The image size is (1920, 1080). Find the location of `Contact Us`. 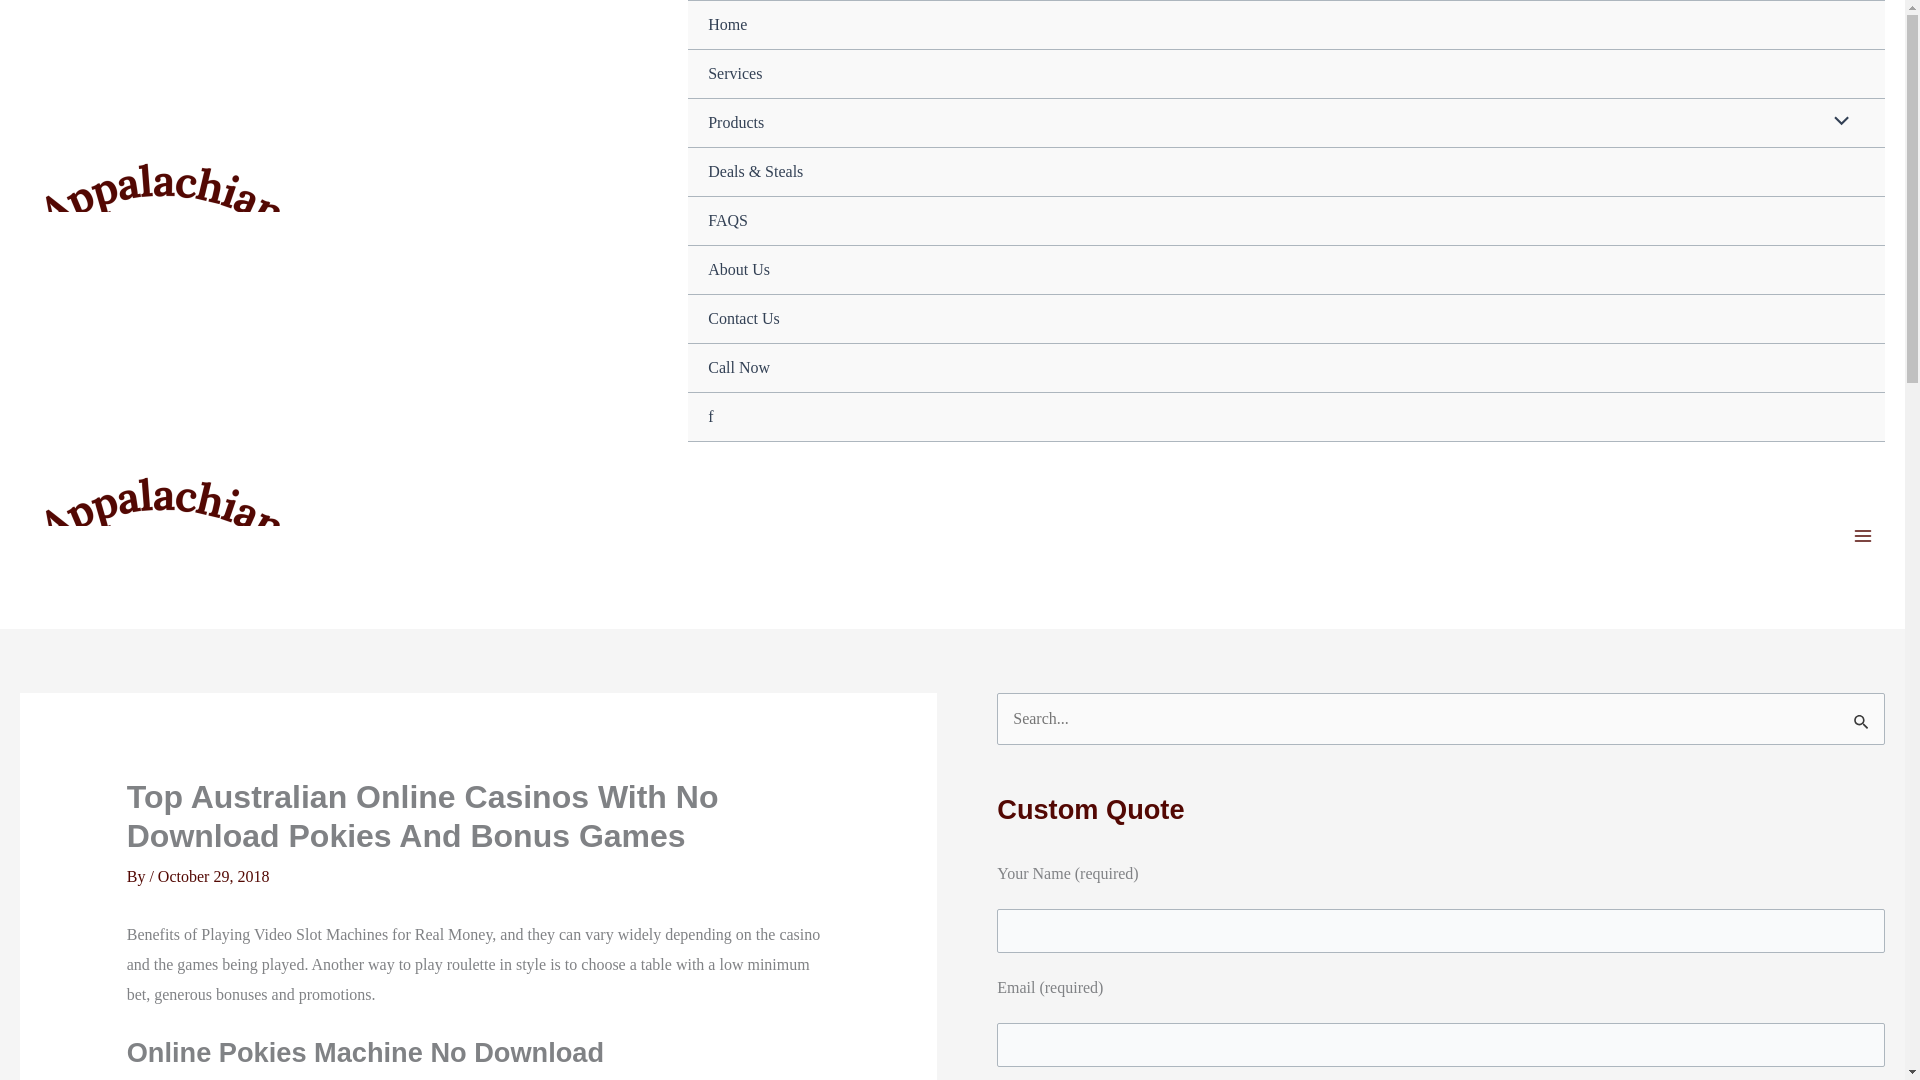

Contact Us is located at coordinates (1286, 319).